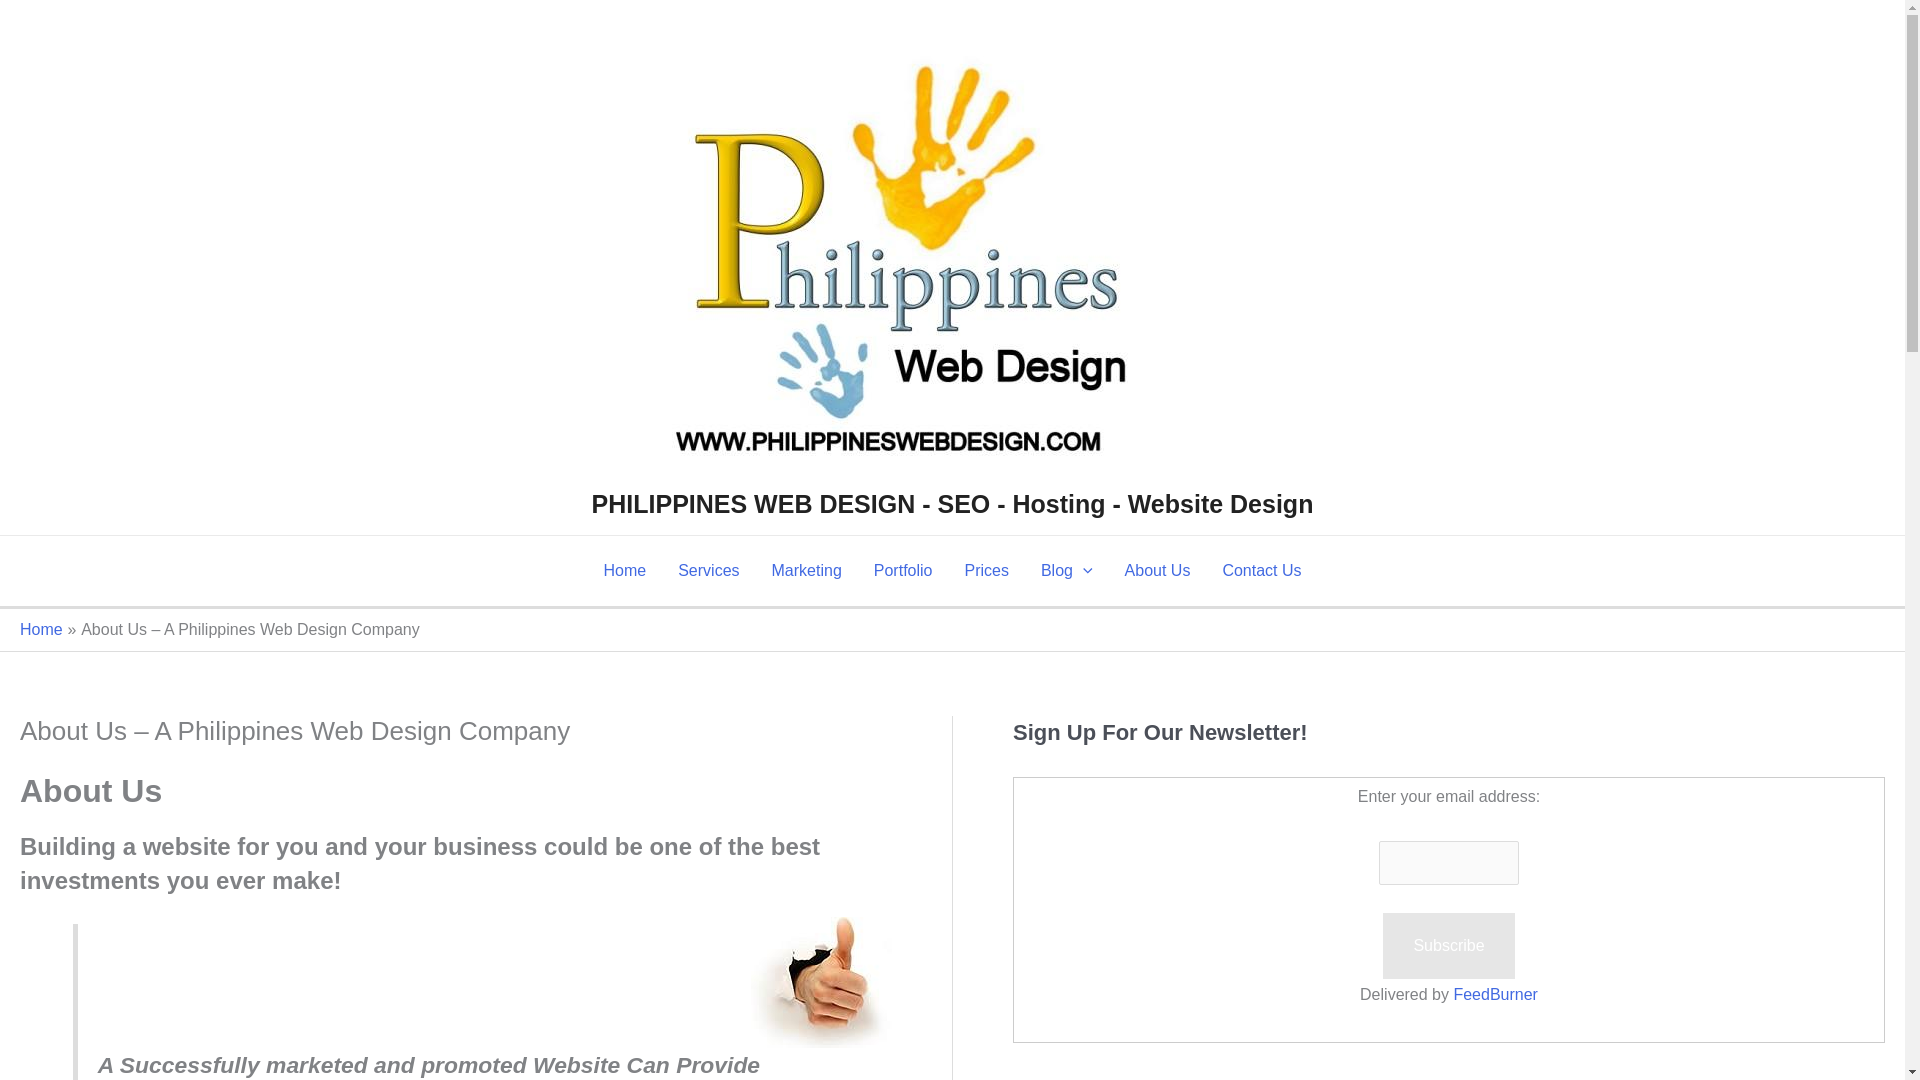 This screenshot has width=1920, height=1080. Describe the element at coordinates (807, 570) in the screenshot. I see `Internet Marketing Services` at that location.